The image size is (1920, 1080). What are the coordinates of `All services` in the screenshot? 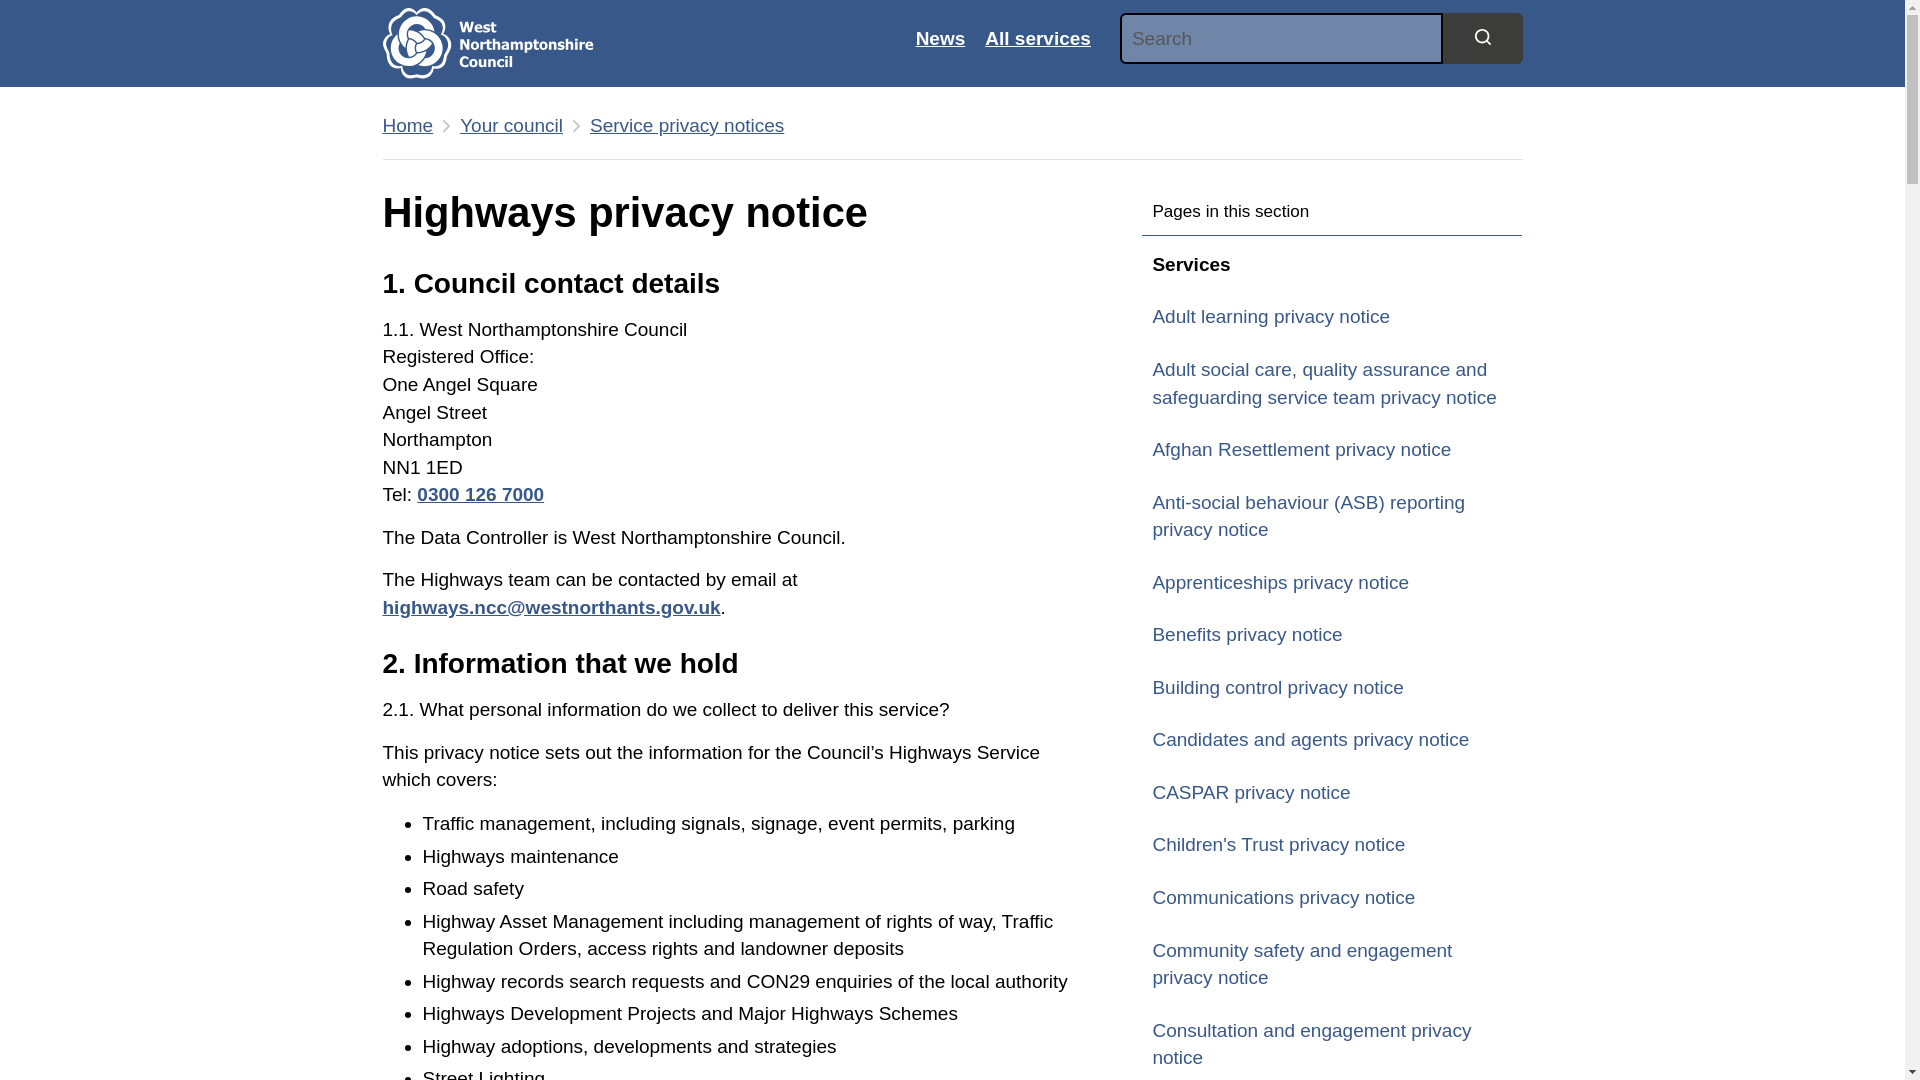 It's located at (1038, 38).